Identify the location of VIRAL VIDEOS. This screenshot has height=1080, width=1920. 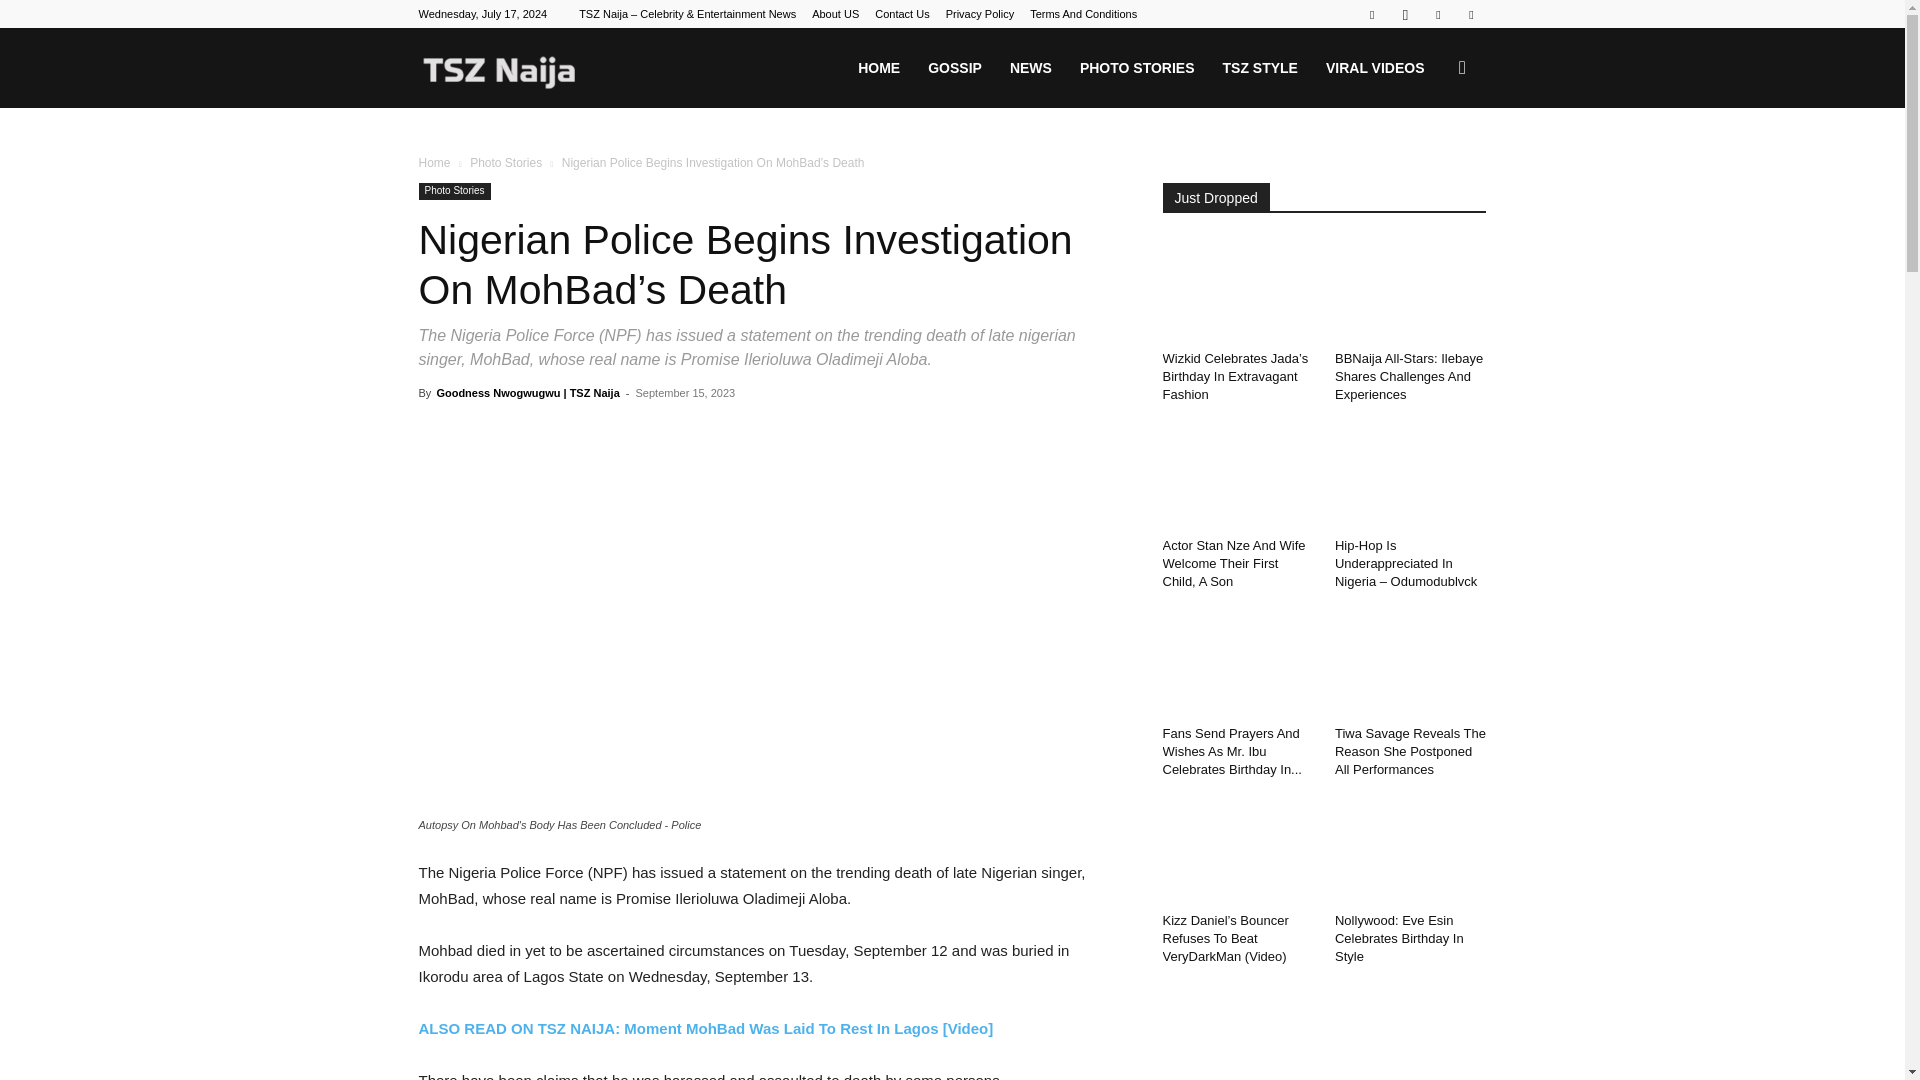
(1374, 68).